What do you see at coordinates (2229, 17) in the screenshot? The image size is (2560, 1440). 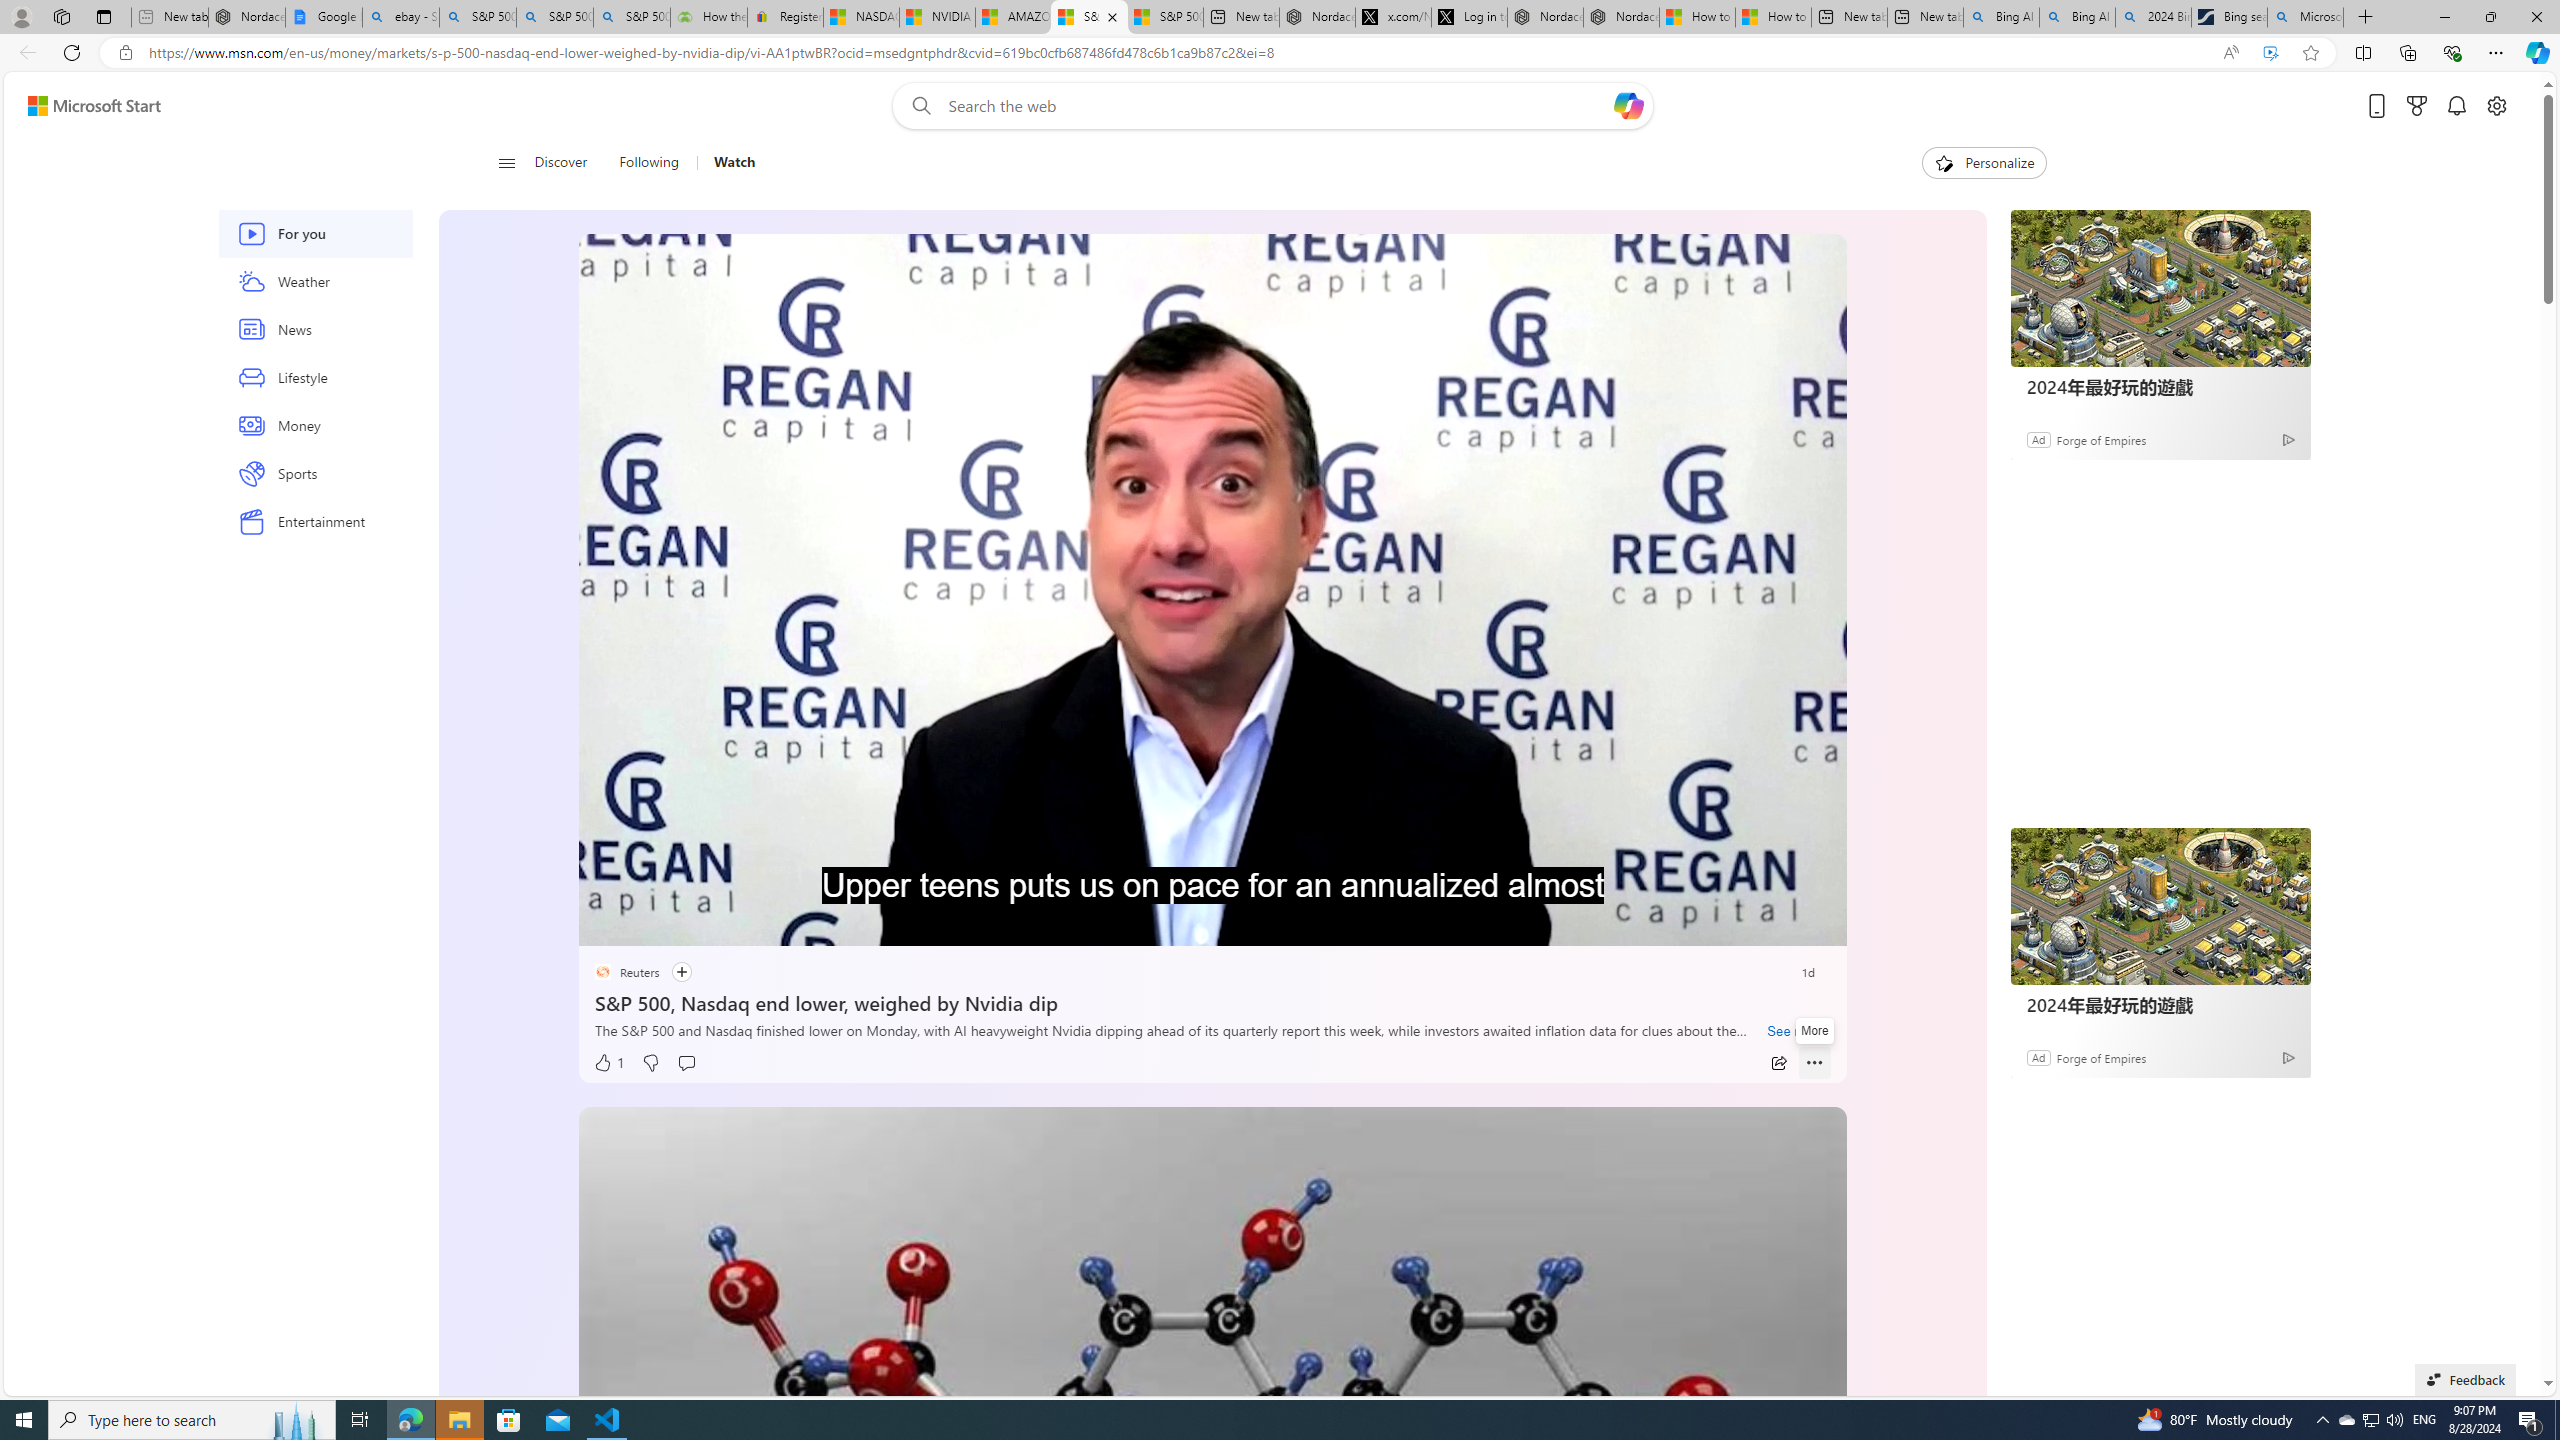 I see `Bing search market share worldwide 2024 | Statista` at bounding box center [2229, 17].